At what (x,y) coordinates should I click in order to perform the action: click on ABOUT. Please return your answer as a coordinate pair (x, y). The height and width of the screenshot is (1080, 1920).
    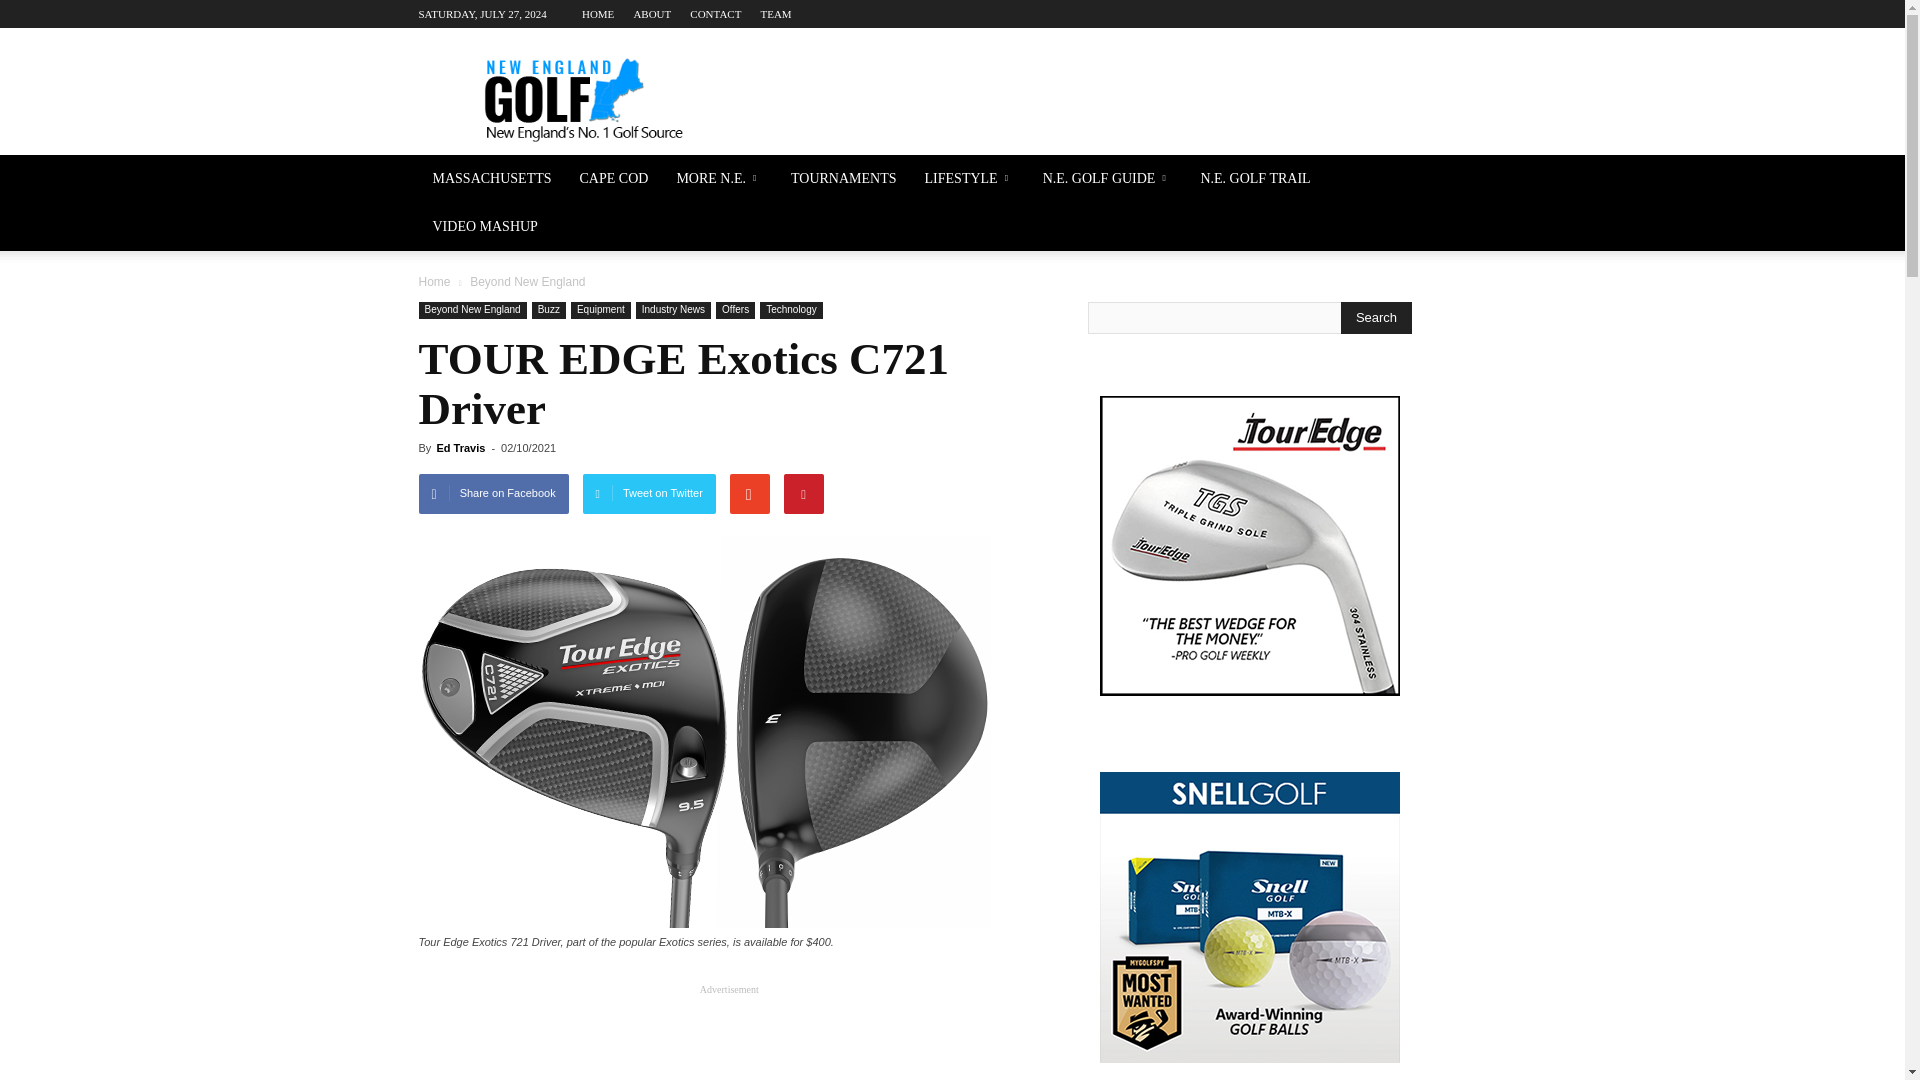
    Looking at the image, I should click on (652, 14).